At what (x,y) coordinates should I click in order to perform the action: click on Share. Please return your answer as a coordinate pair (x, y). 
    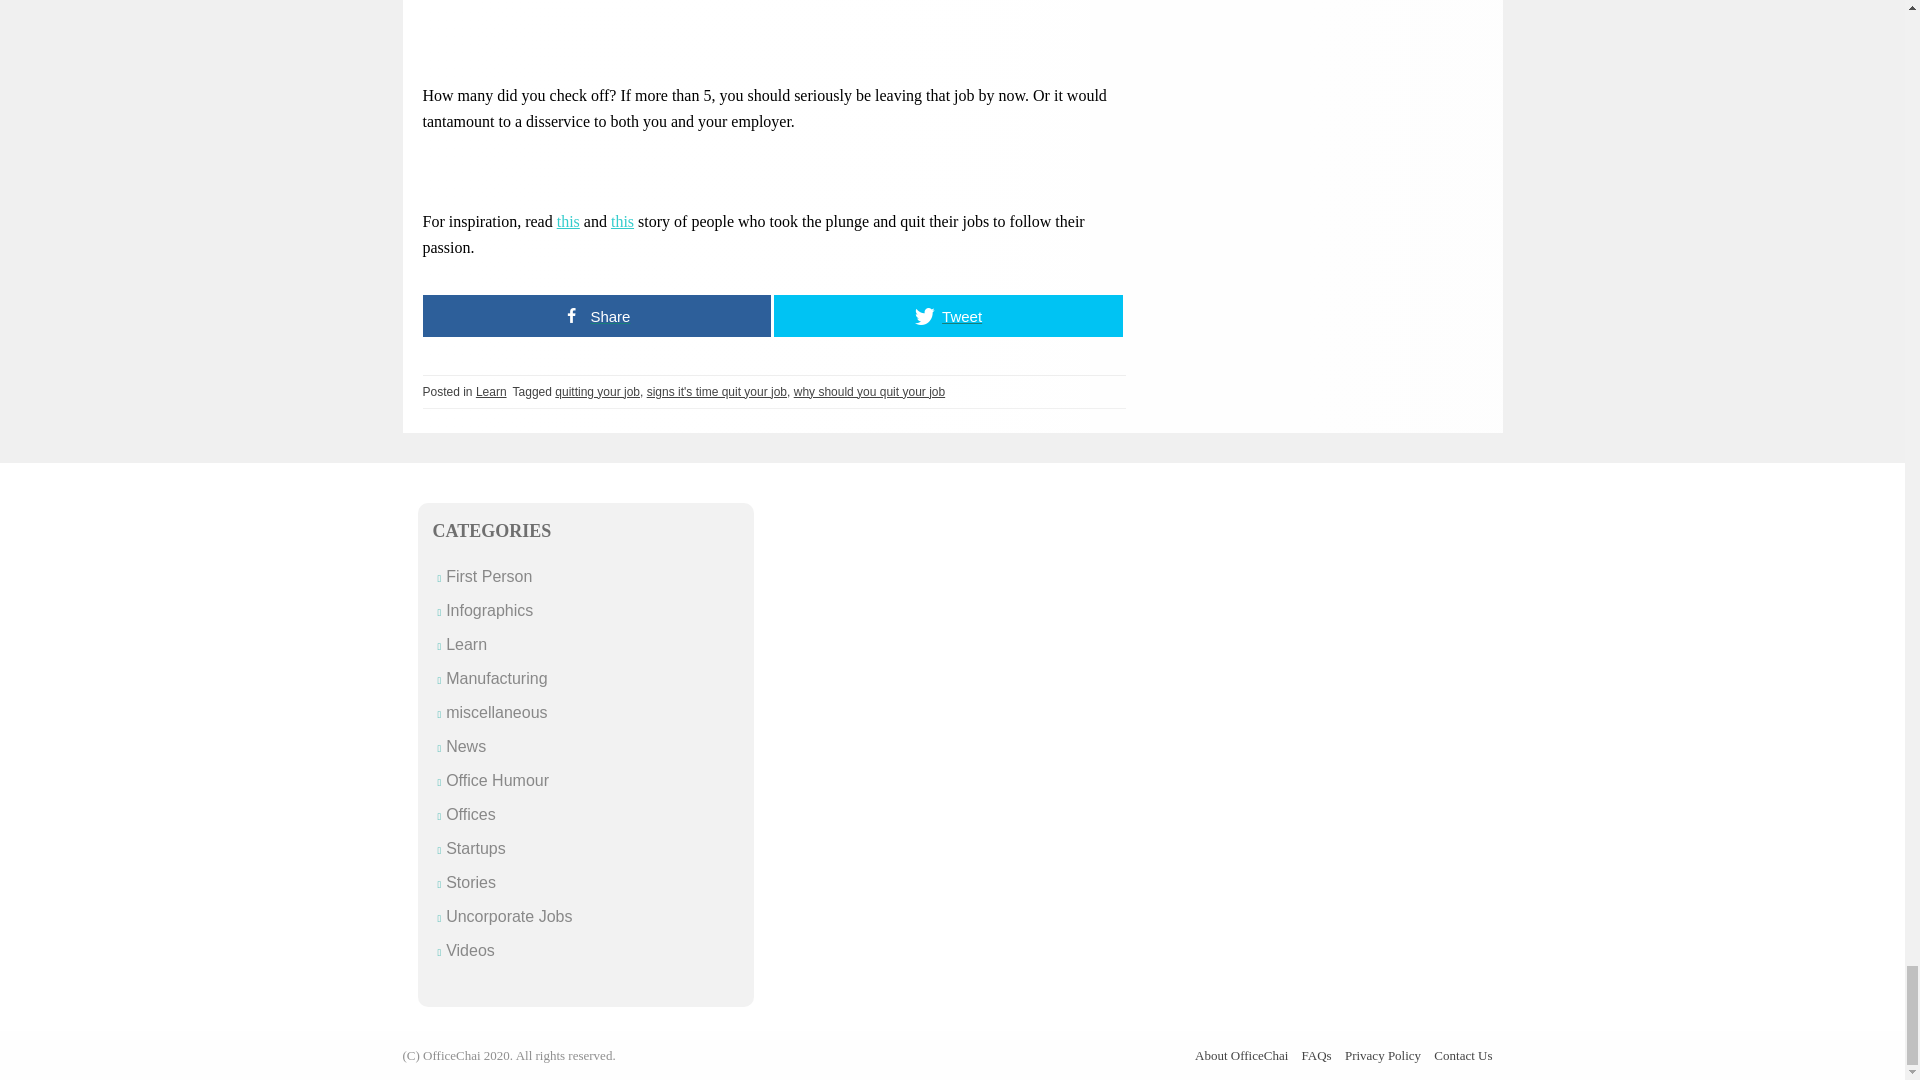
    Looking at the image, I should click on (596, 314).